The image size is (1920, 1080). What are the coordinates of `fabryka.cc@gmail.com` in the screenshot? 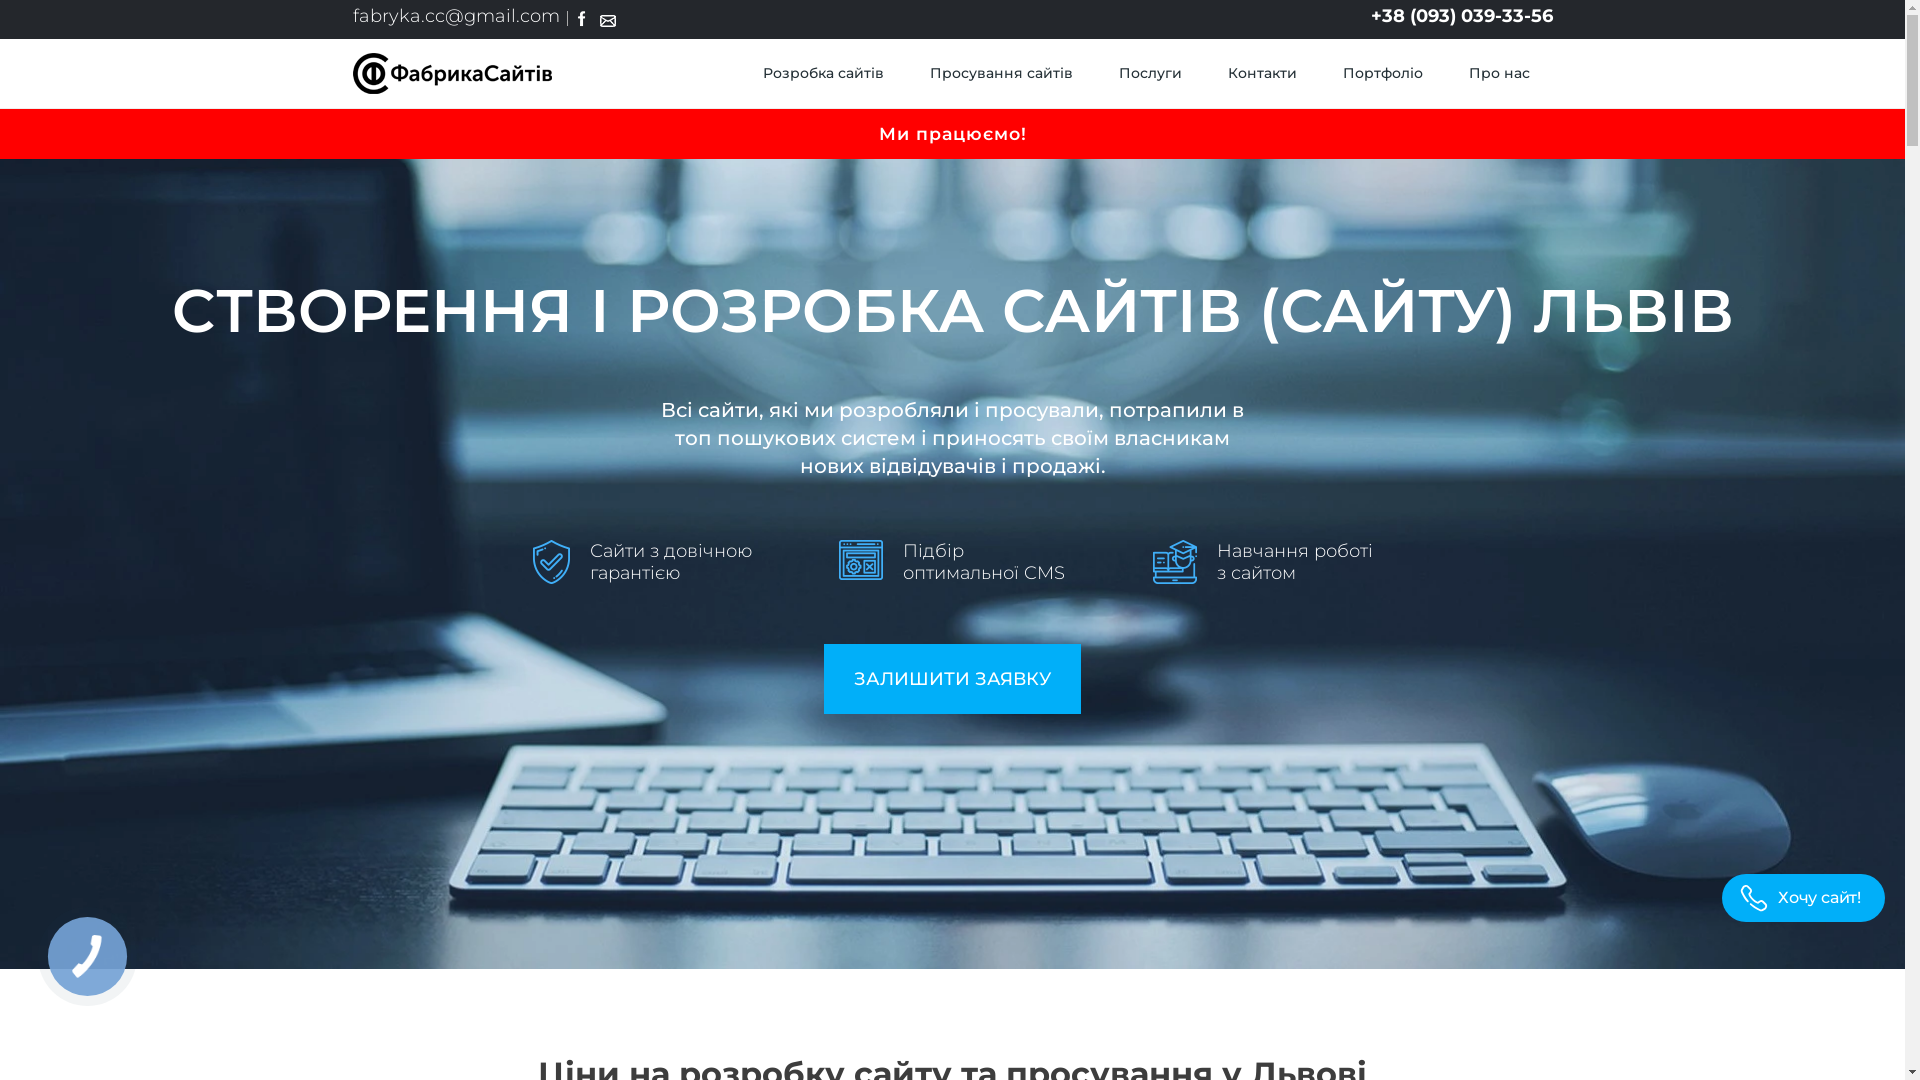 It's located at (456, 16).